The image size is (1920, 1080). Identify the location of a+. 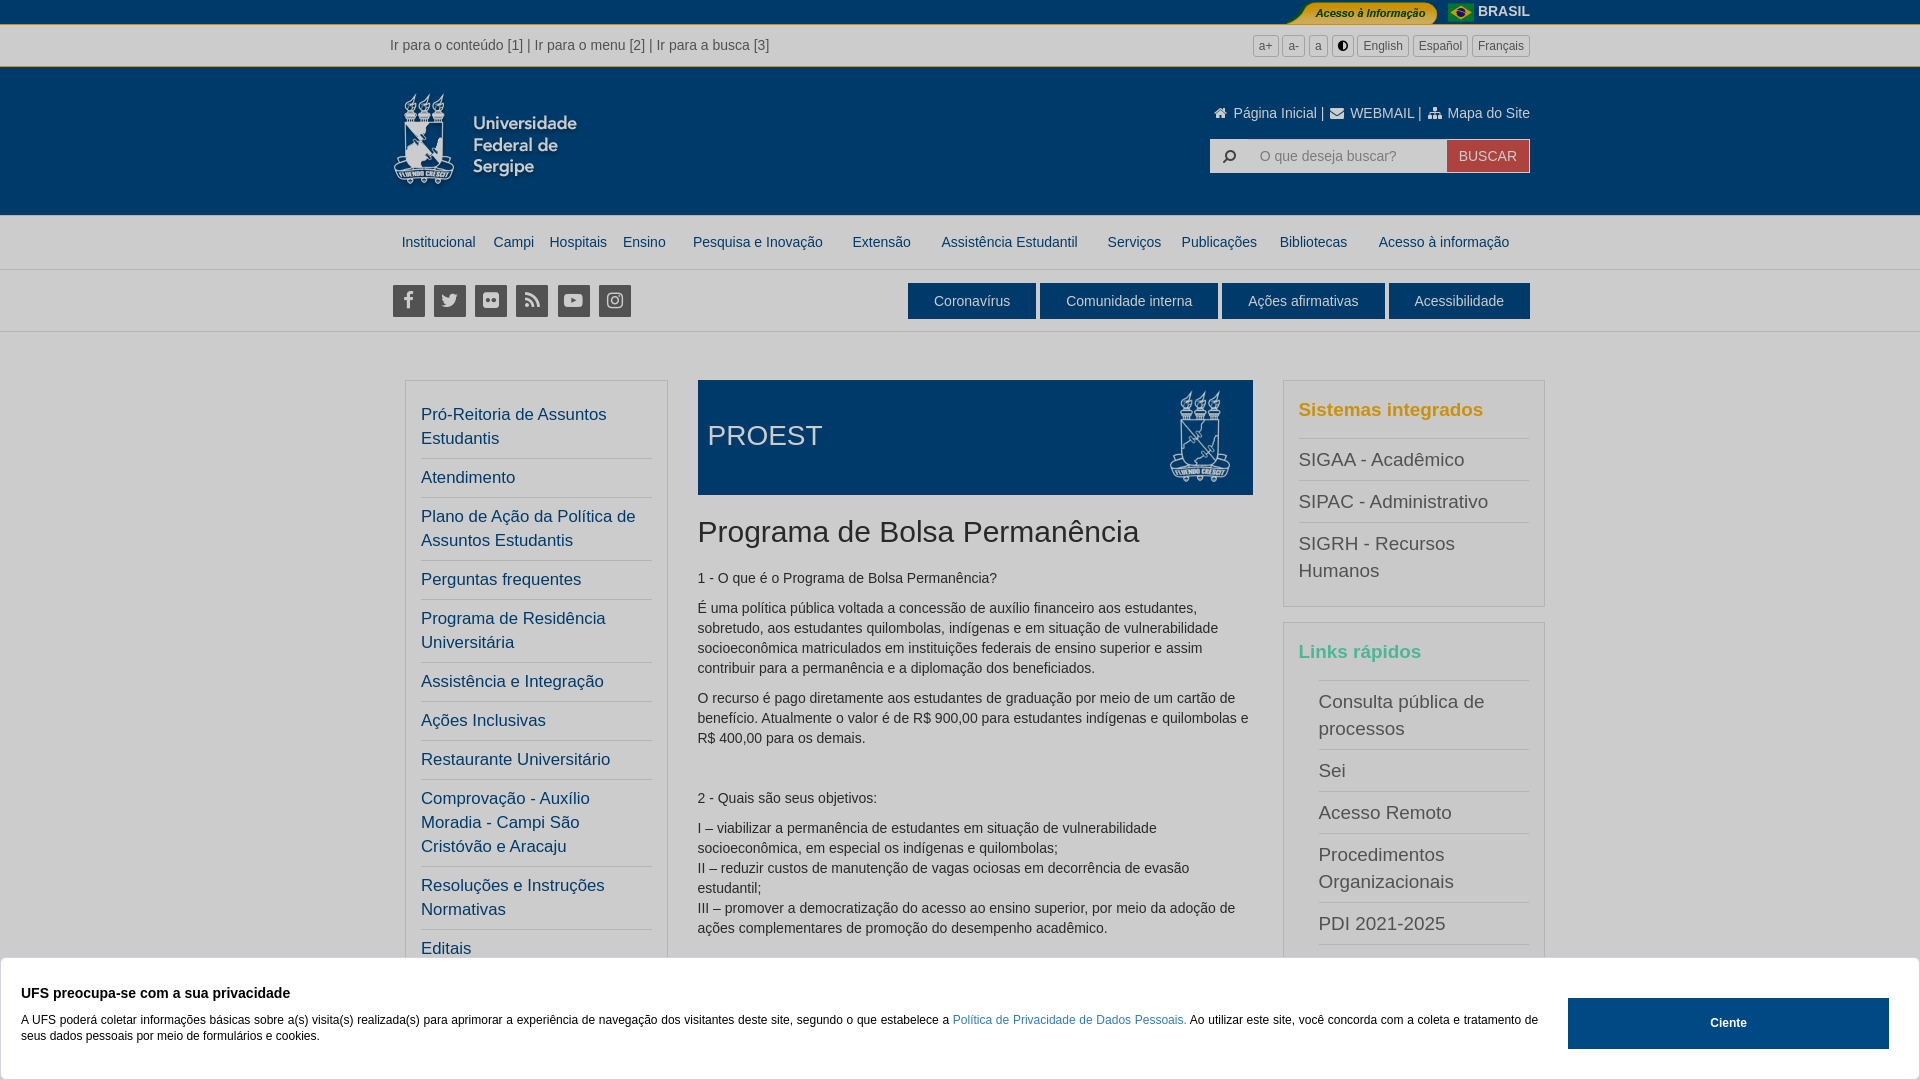
(1266, 46).